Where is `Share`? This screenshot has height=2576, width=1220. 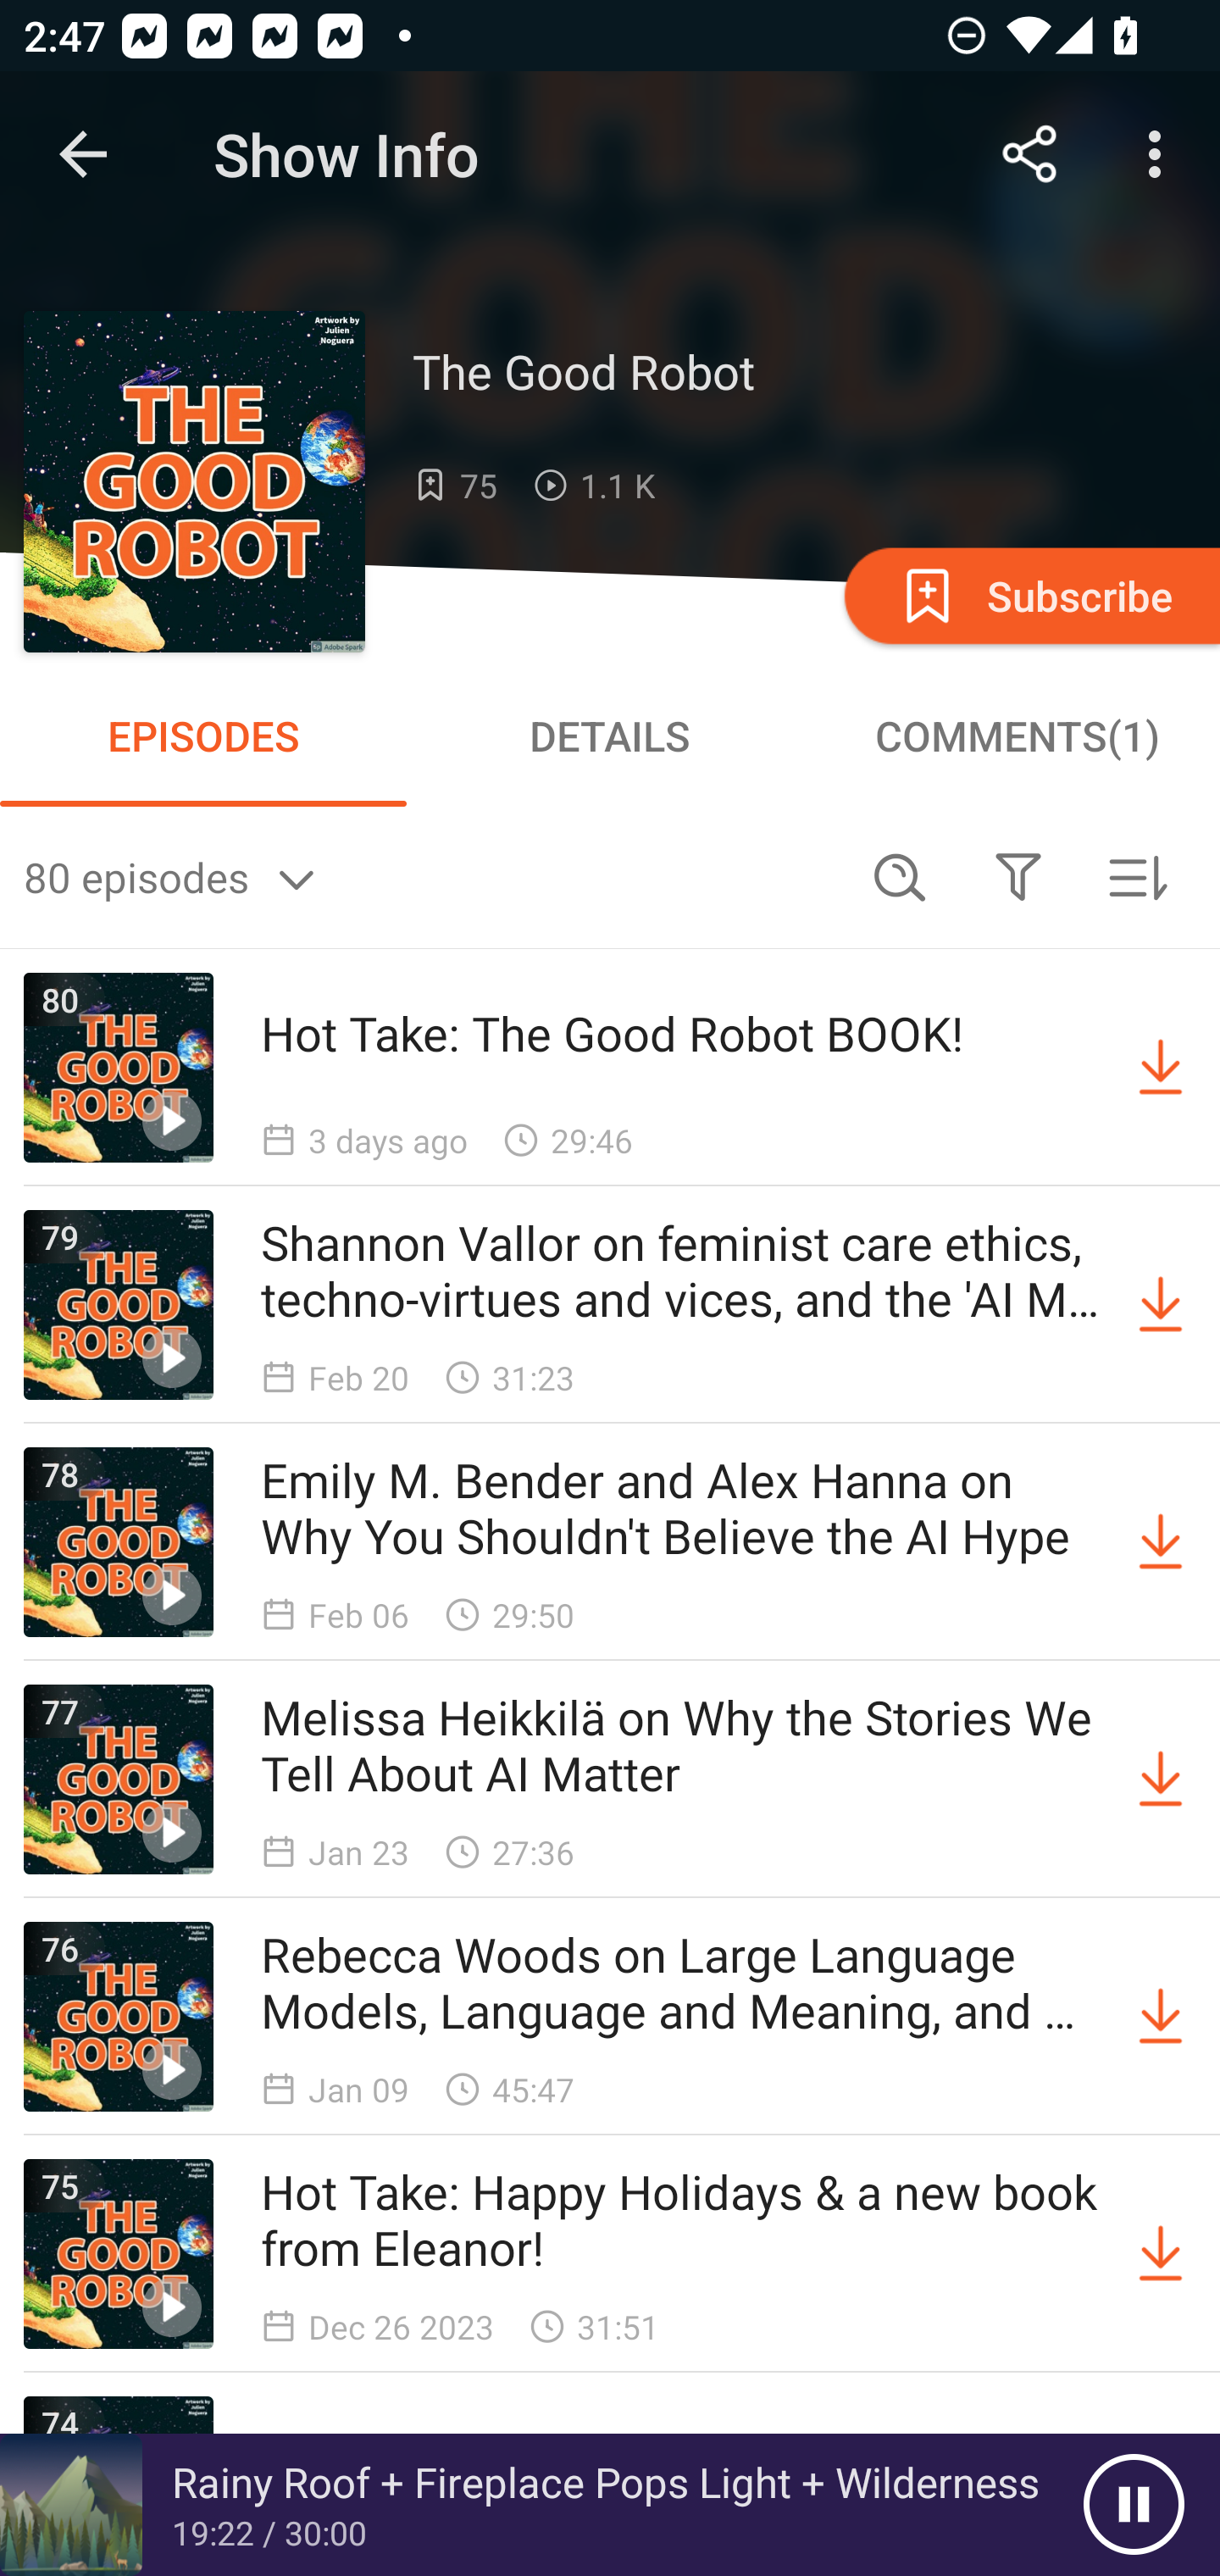 Share is located at coordinates (1030, 154).